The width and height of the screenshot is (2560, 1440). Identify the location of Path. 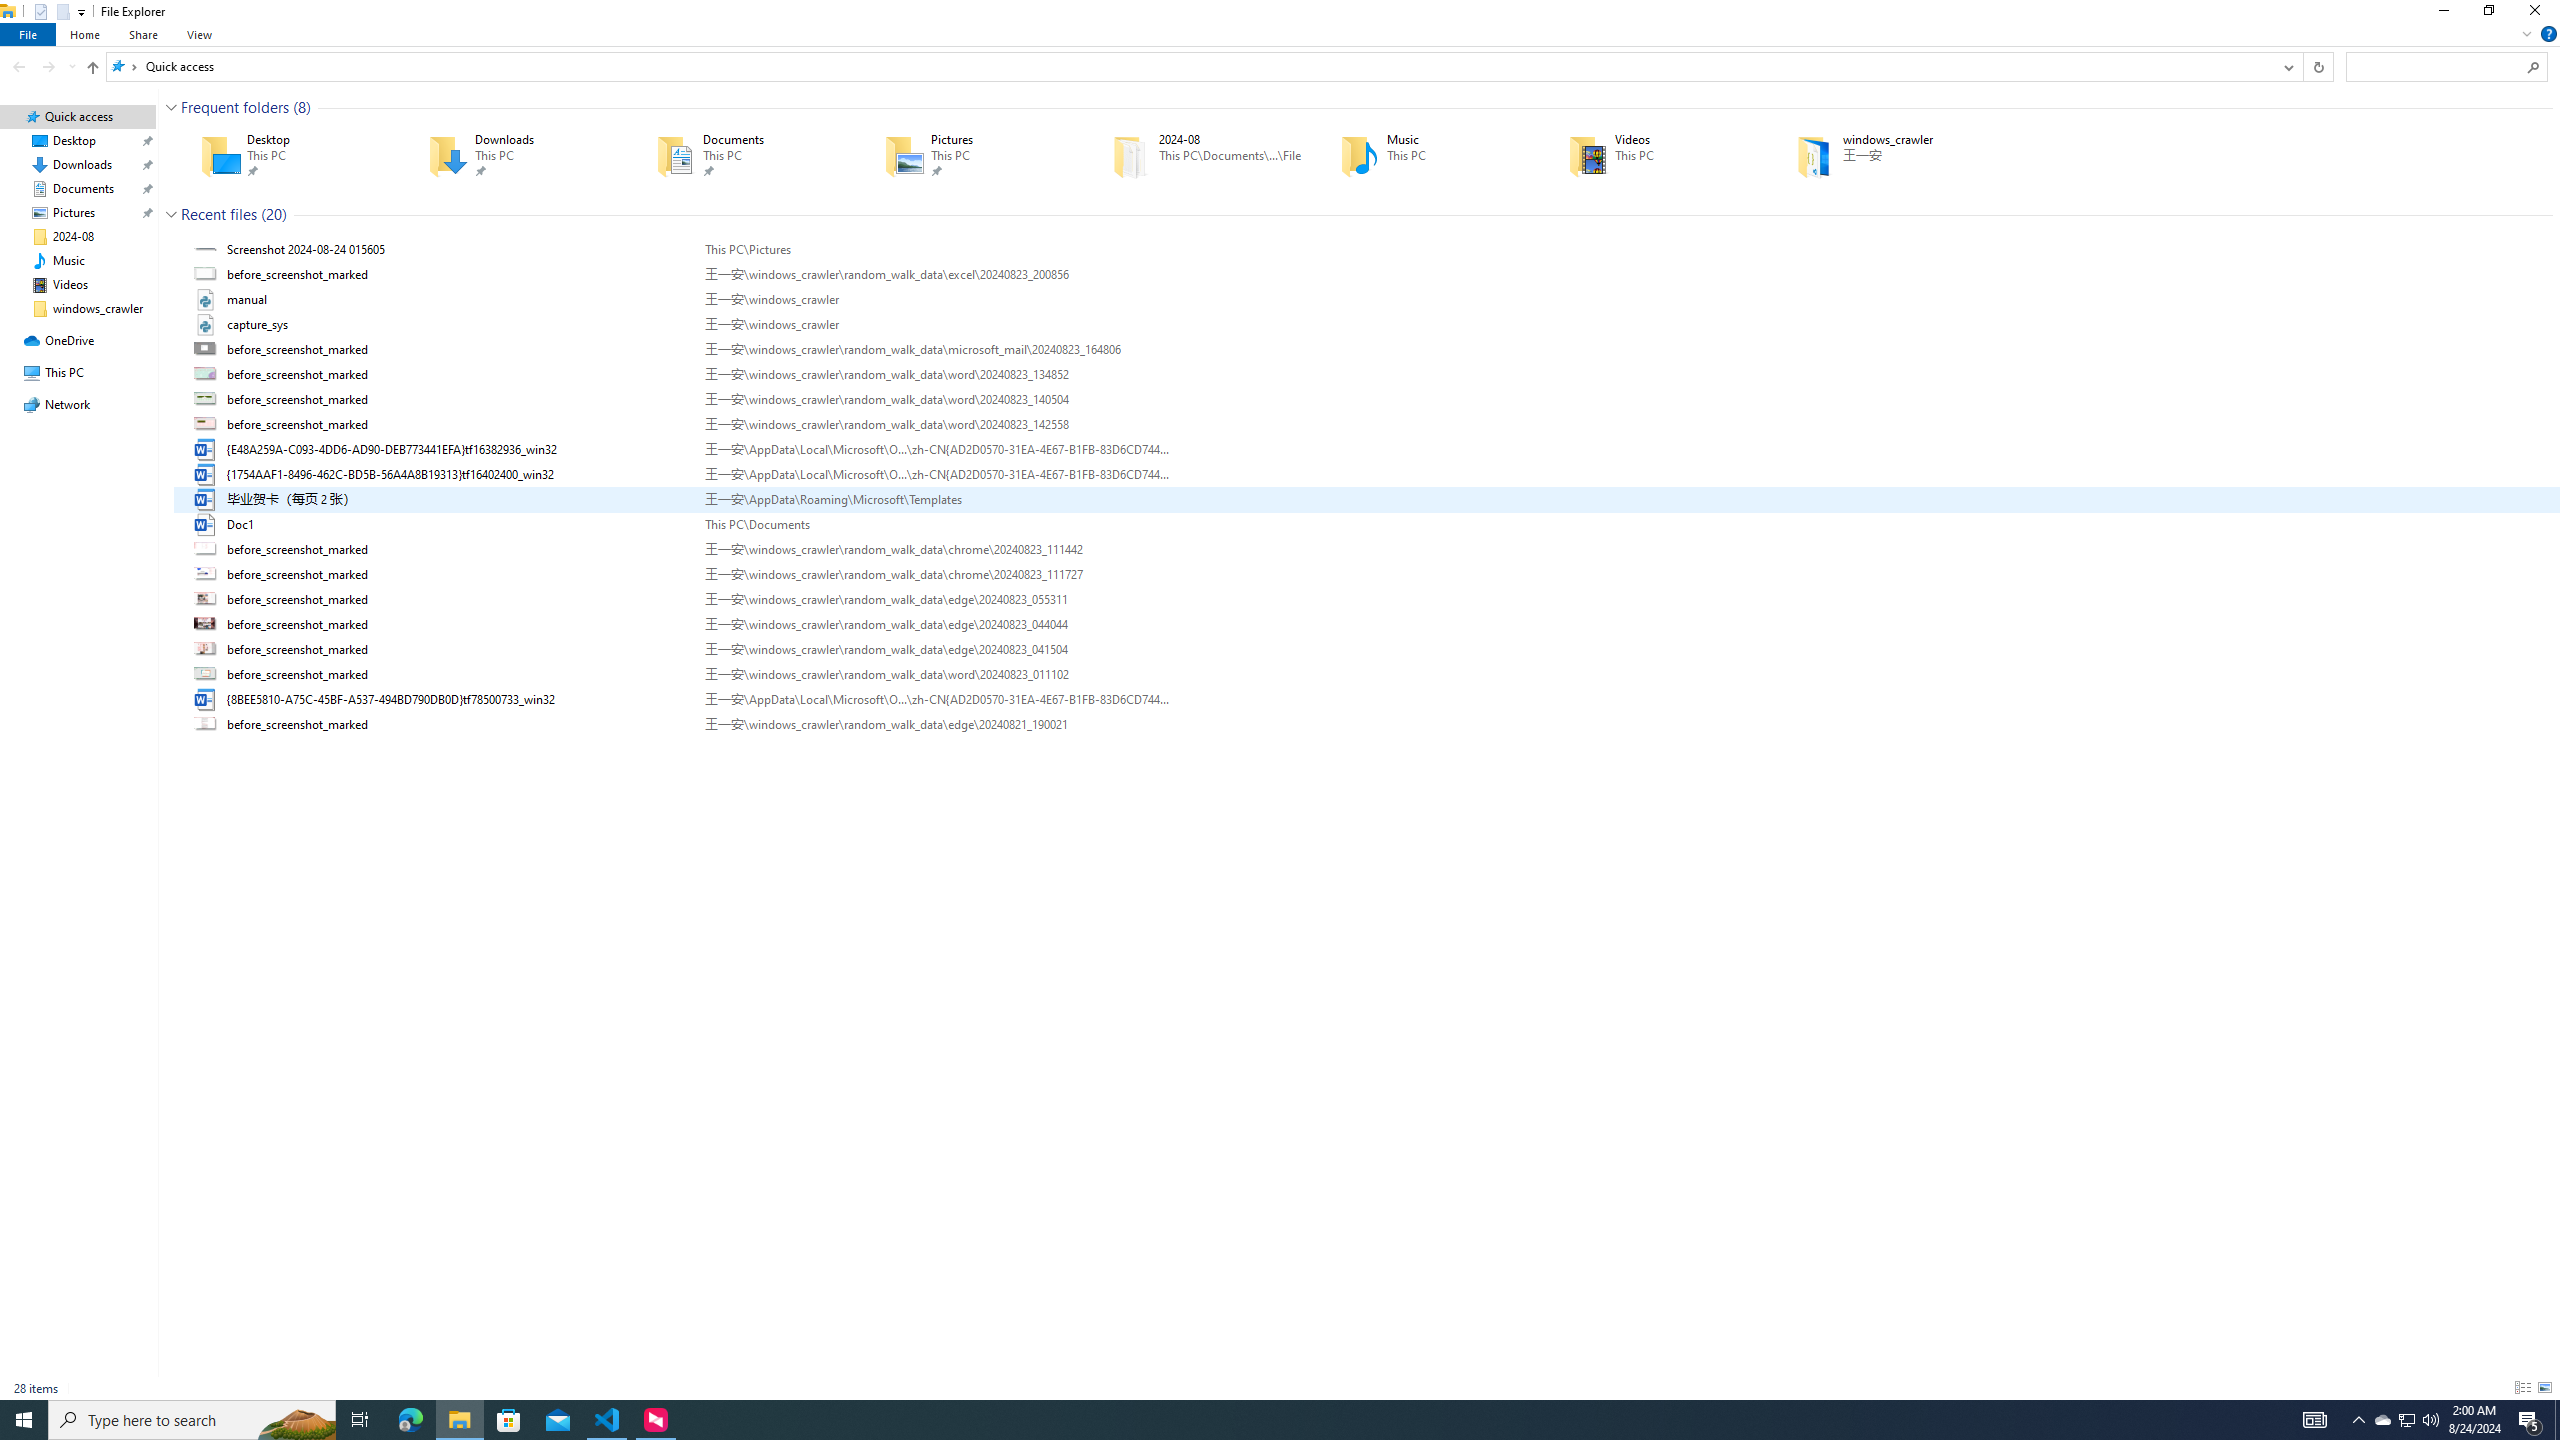
(936, 724).